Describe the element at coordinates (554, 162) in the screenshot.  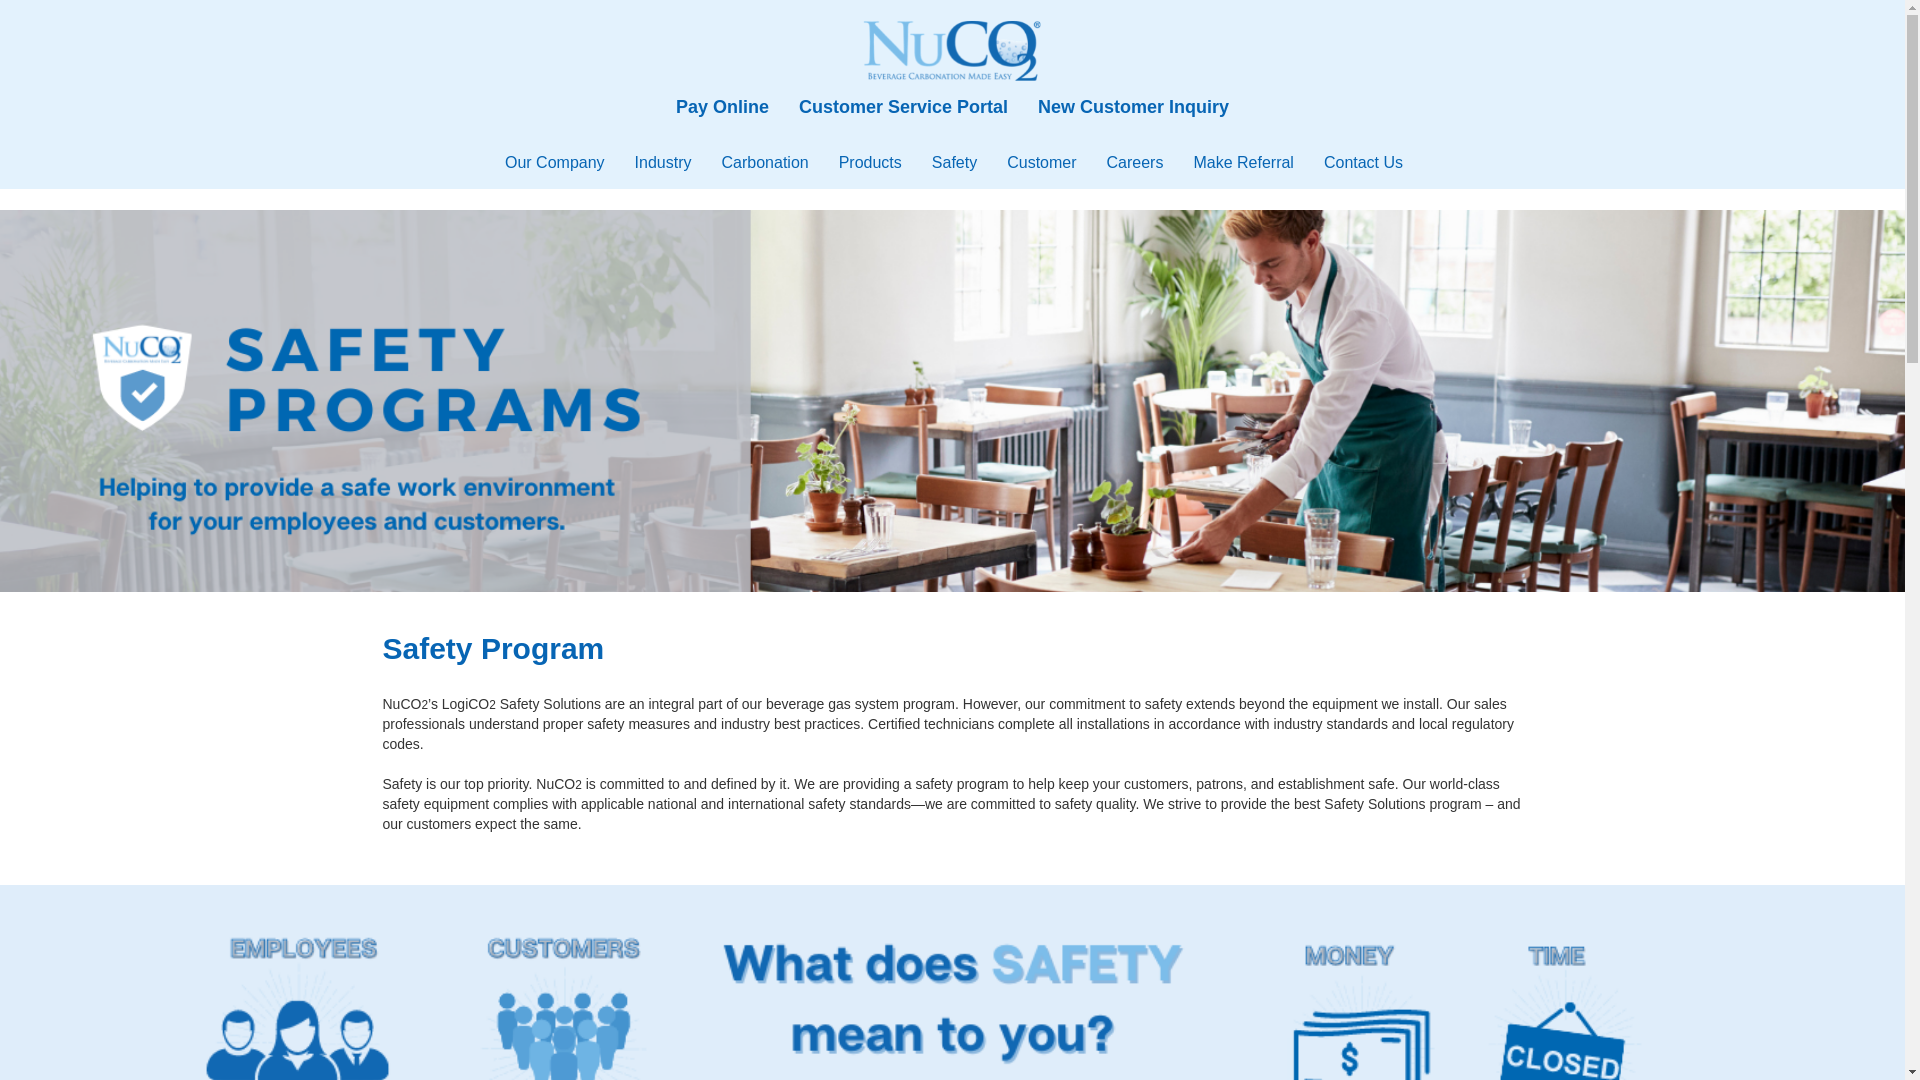
I see `Our Company` at that location.